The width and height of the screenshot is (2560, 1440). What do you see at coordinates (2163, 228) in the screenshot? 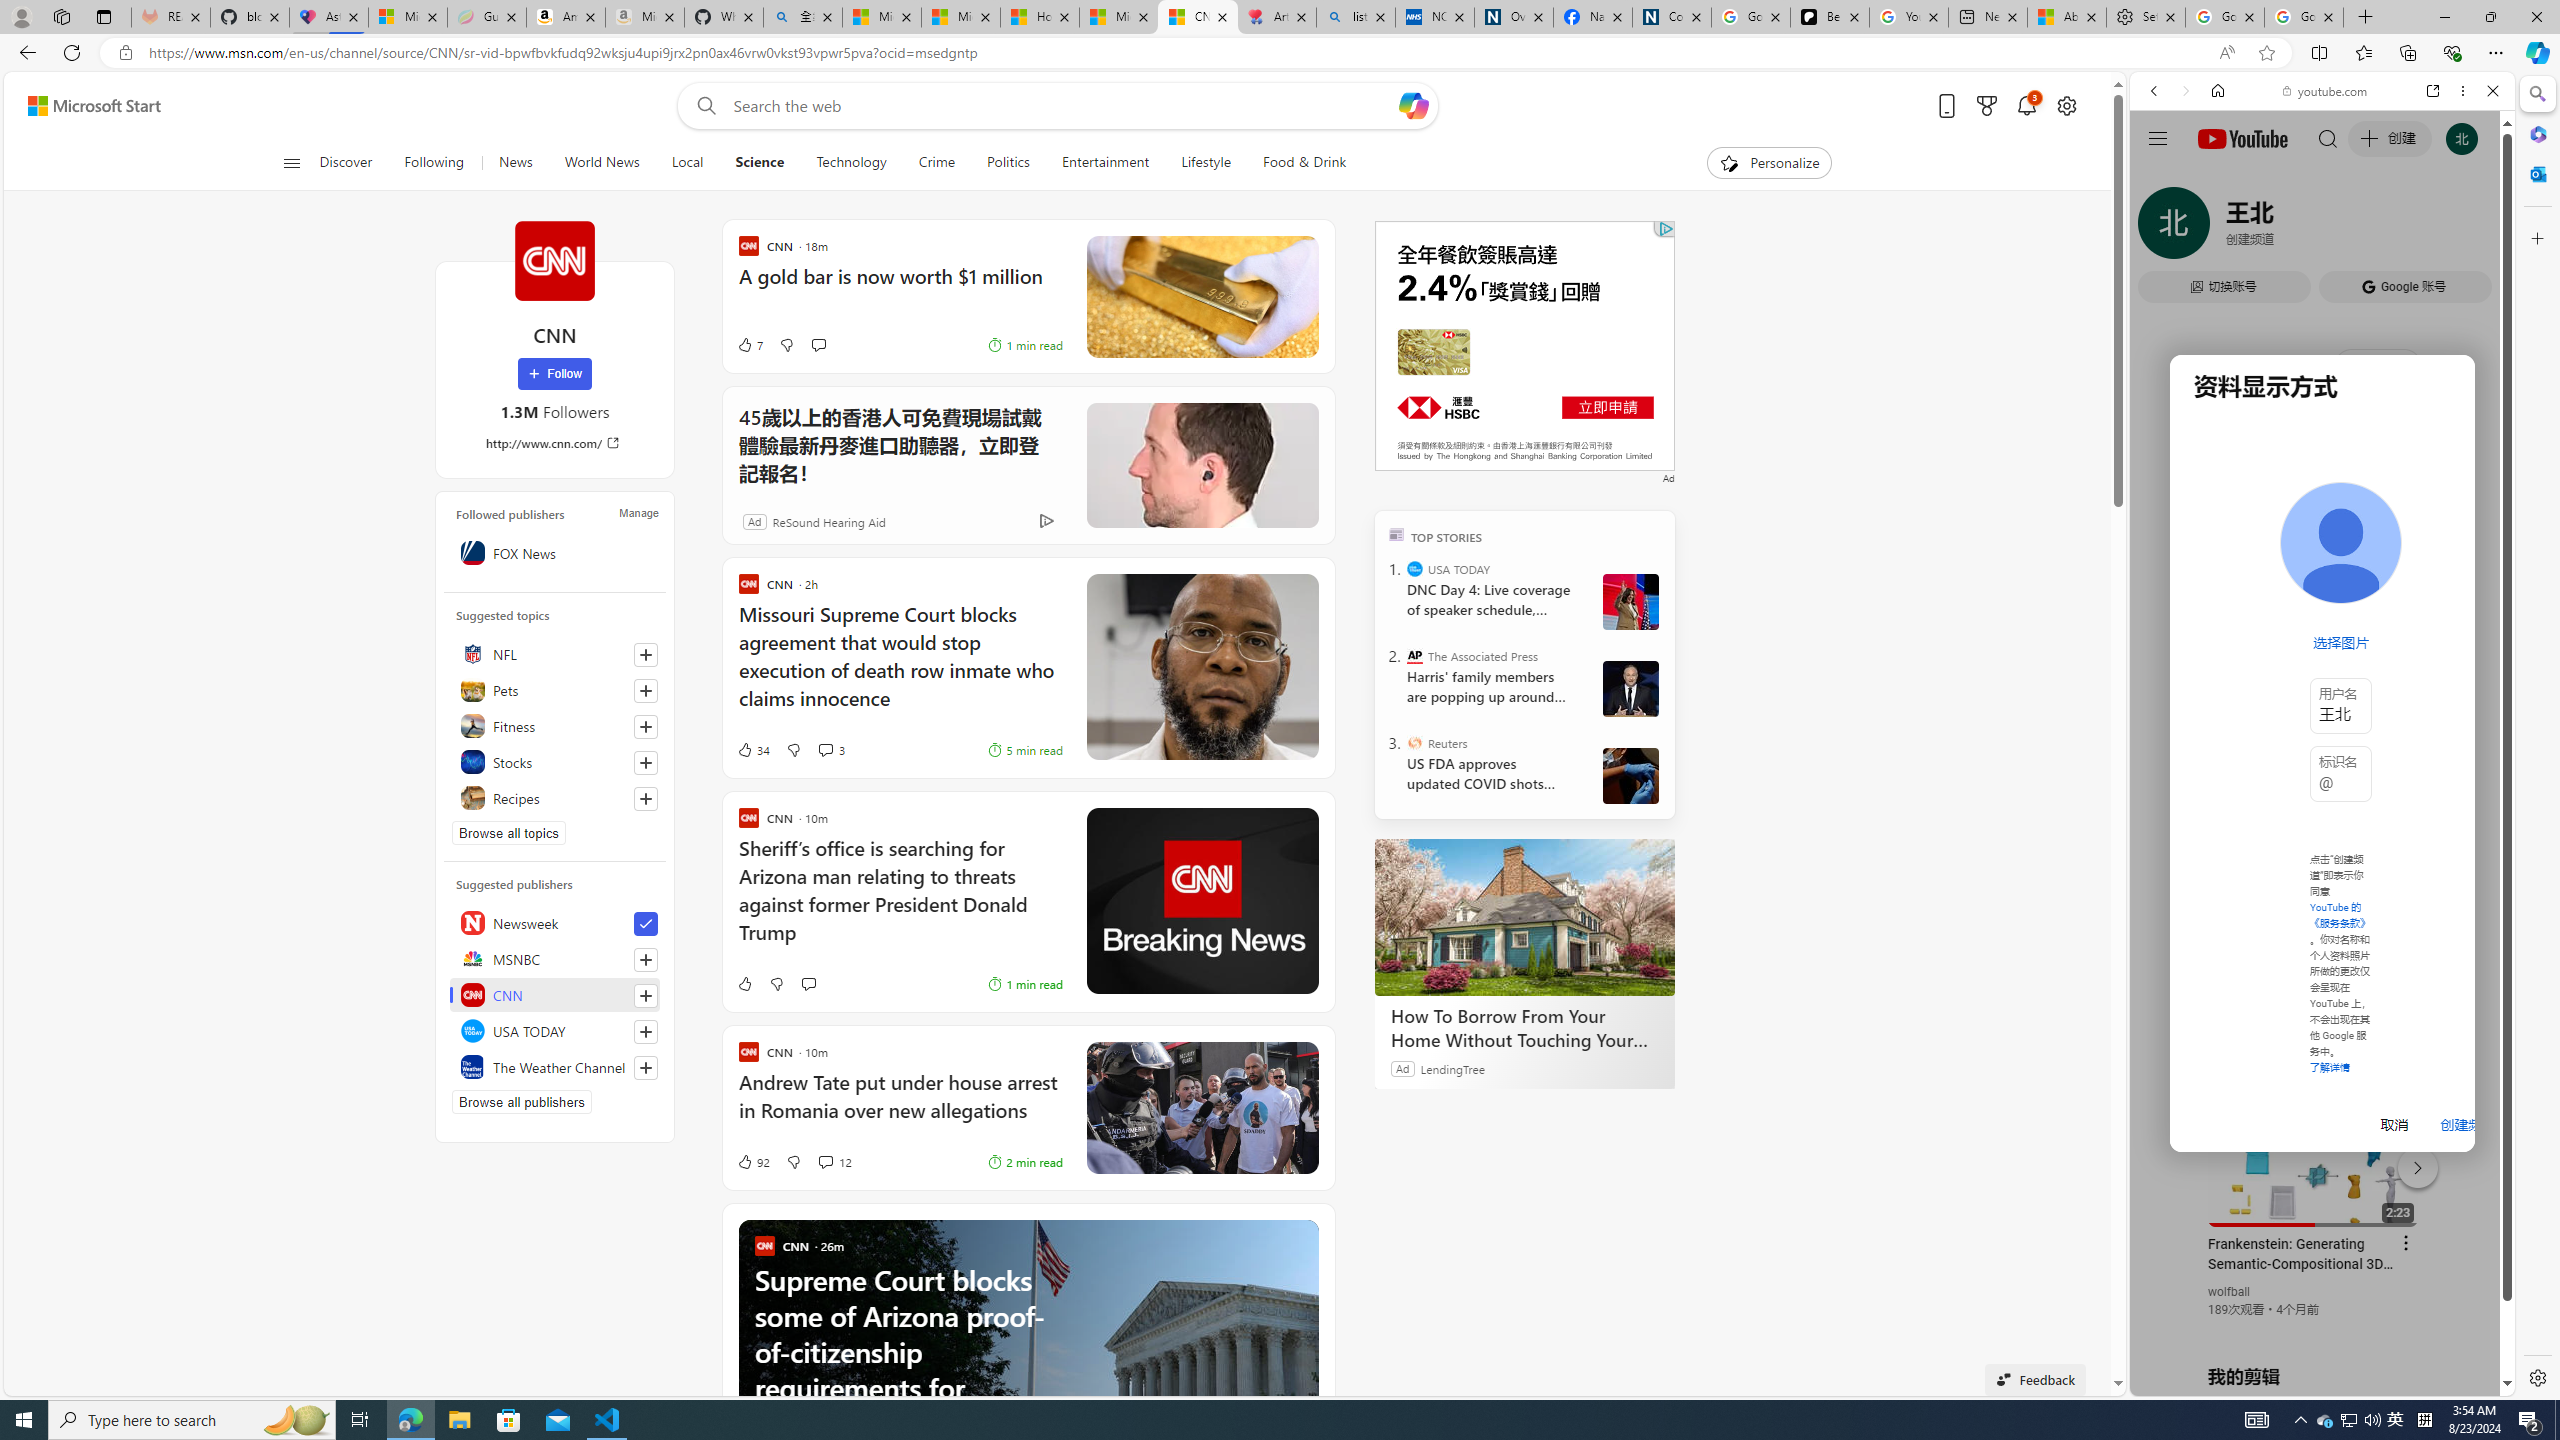
I see `Search Filter, WEB` at bounding box center [2163, 228].